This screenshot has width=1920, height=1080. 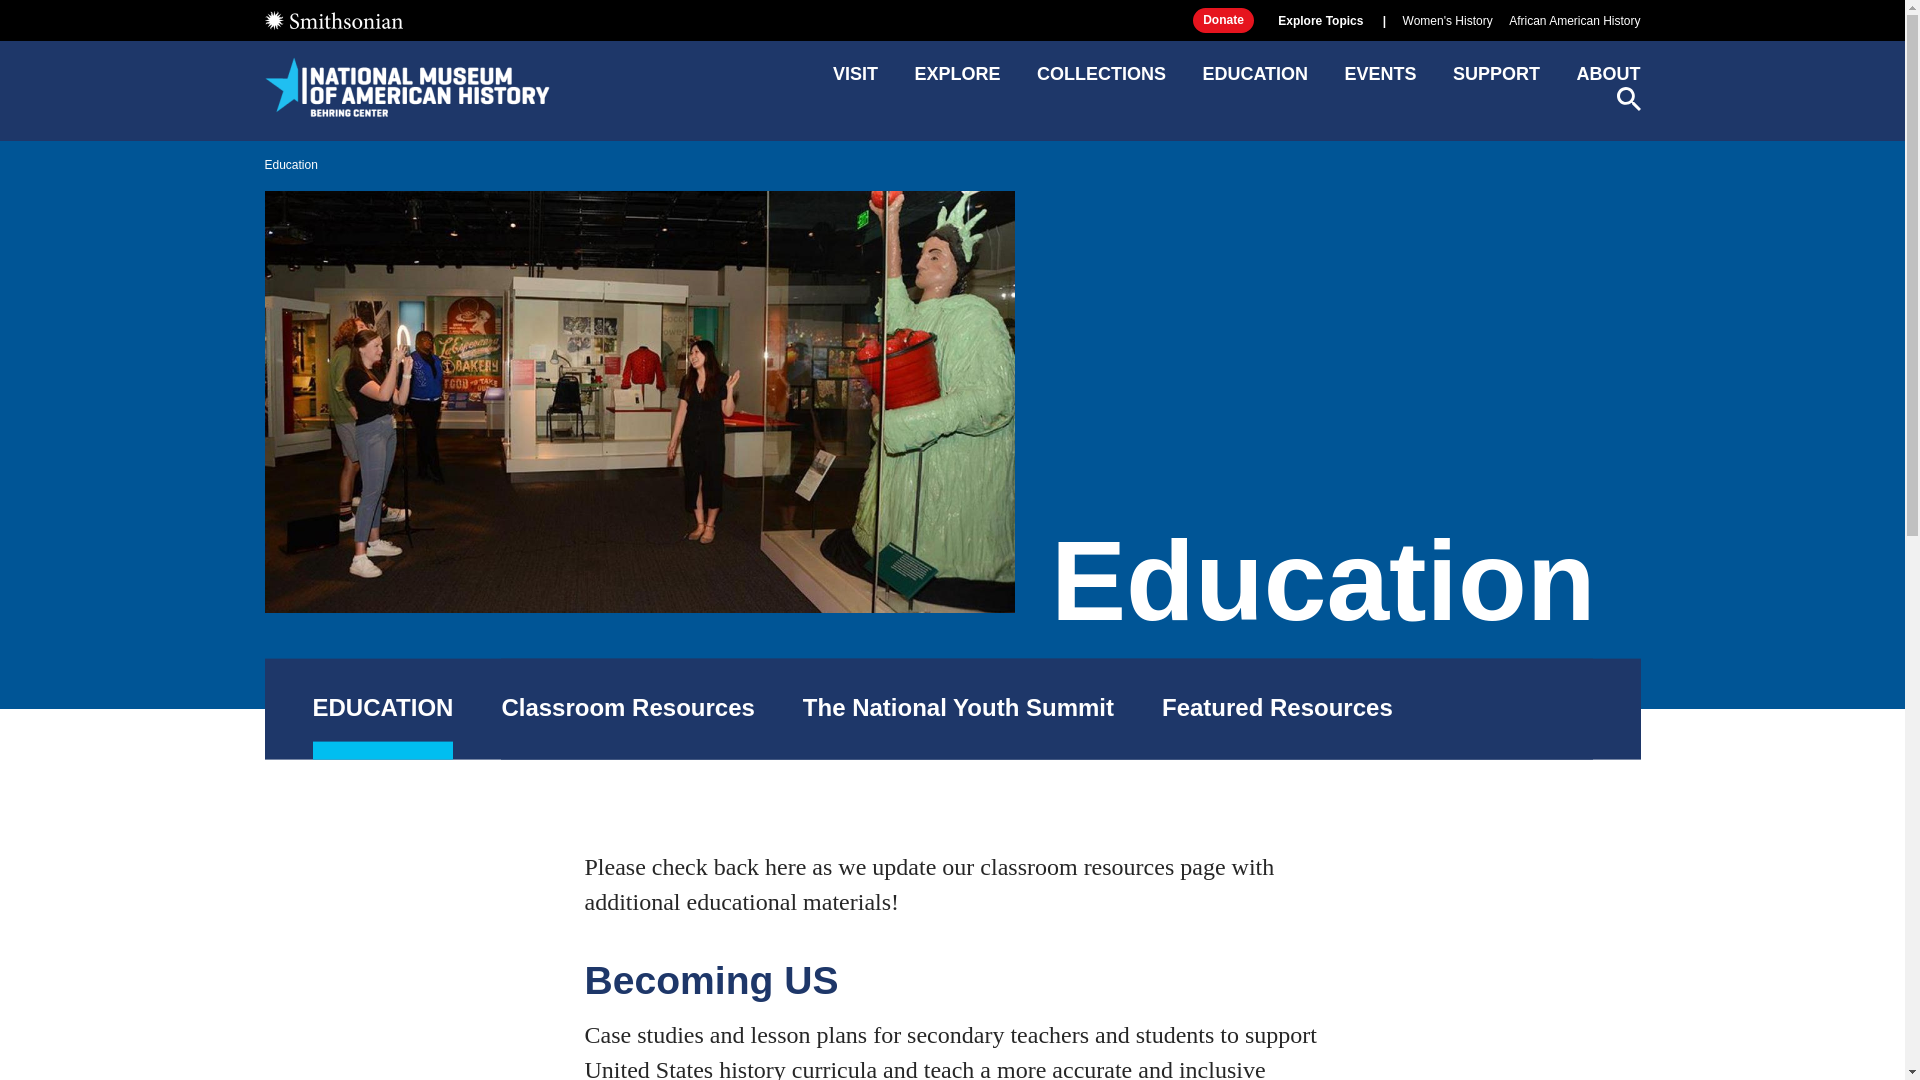 I want to click on EXPLORE, so click(x=956, y=80).